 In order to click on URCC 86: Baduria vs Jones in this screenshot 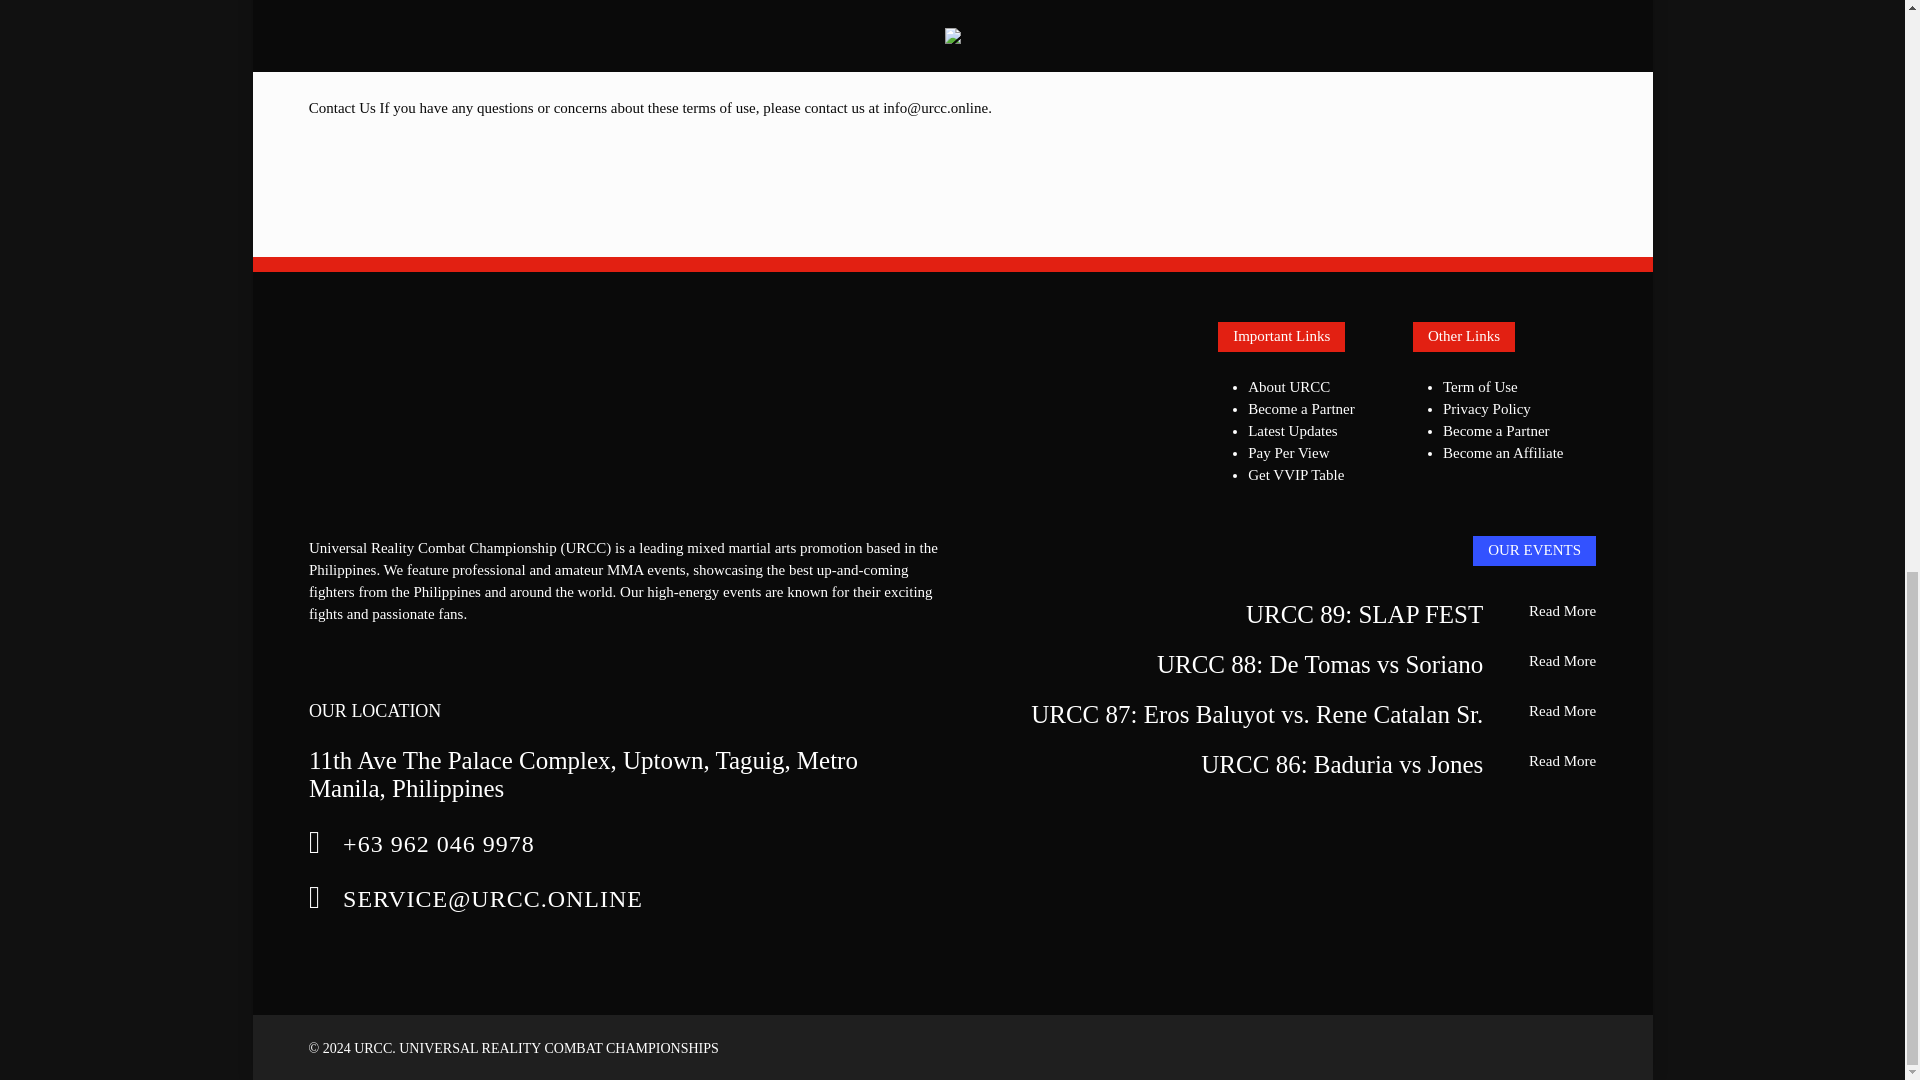, I will do `click(1342, 764)`.